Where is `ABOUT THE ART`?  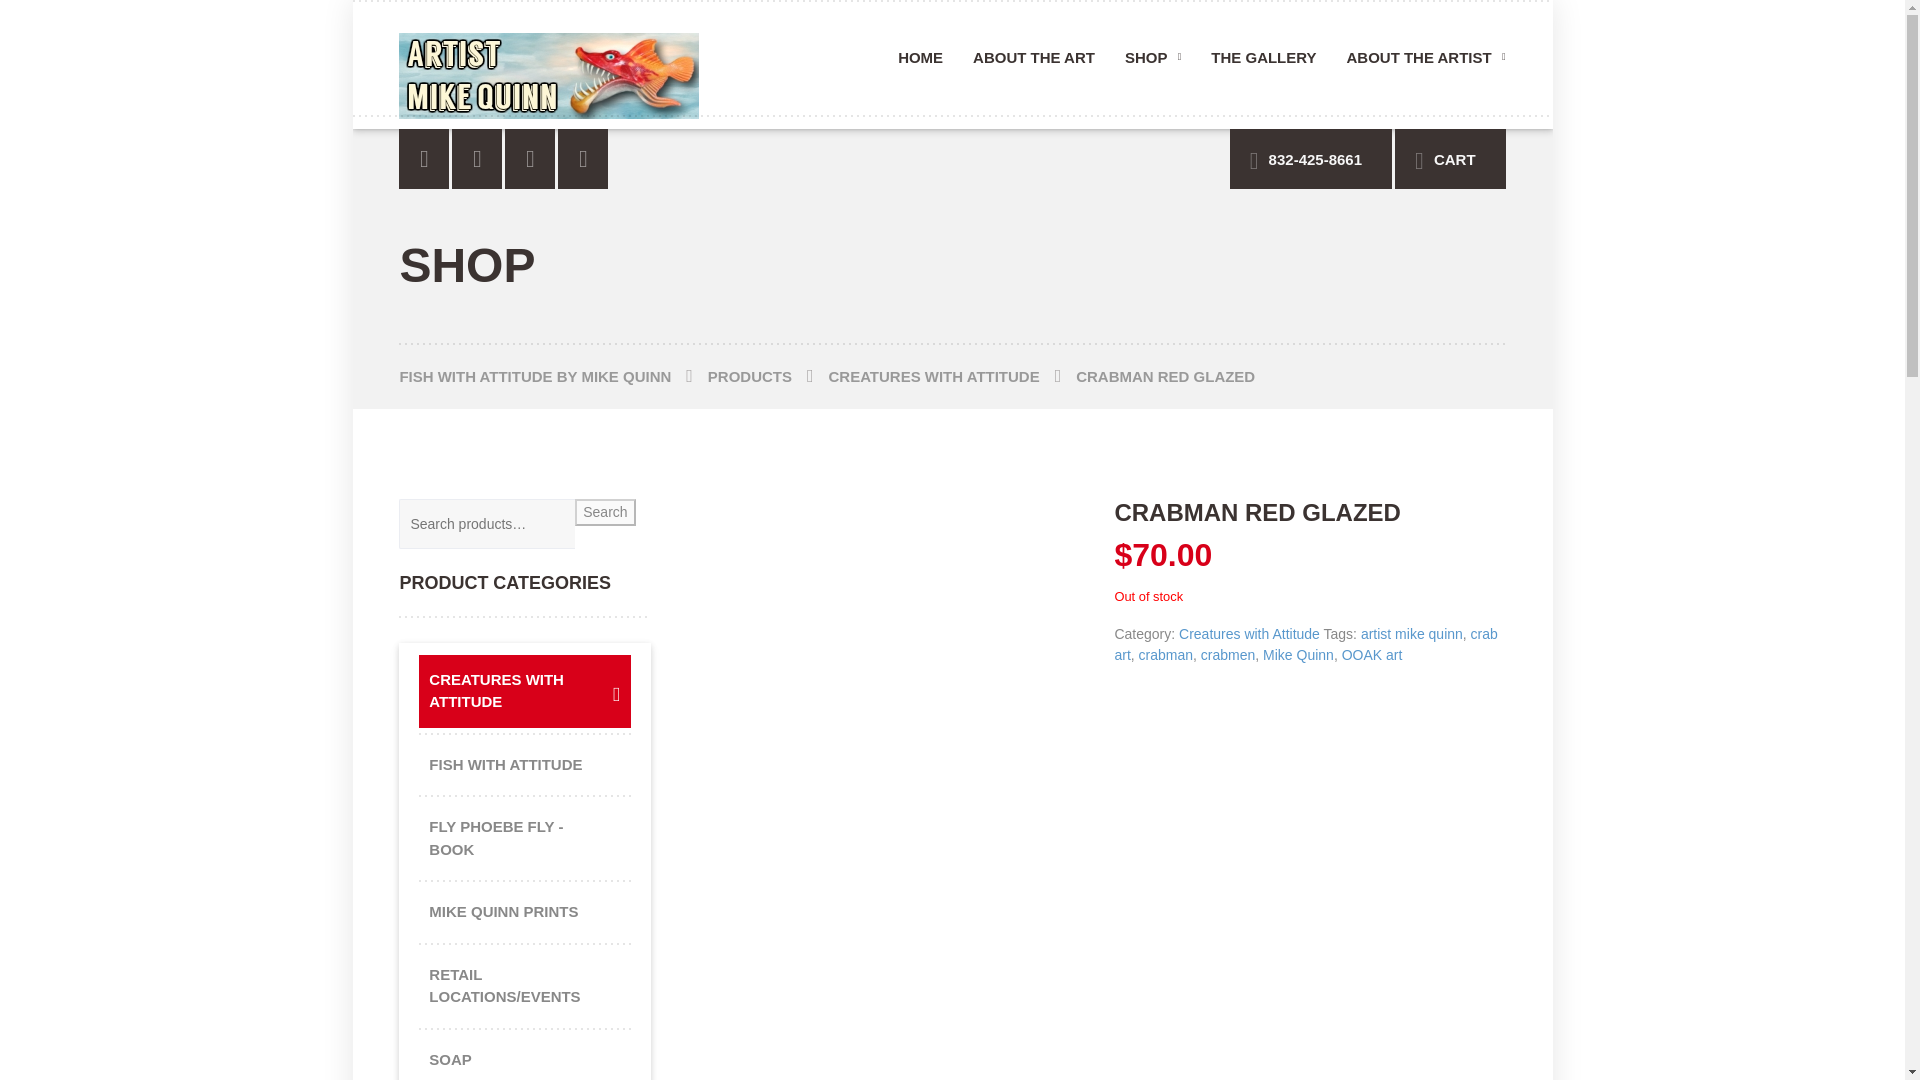 ABOUT THE ART is located at coordinates (1034, 64).